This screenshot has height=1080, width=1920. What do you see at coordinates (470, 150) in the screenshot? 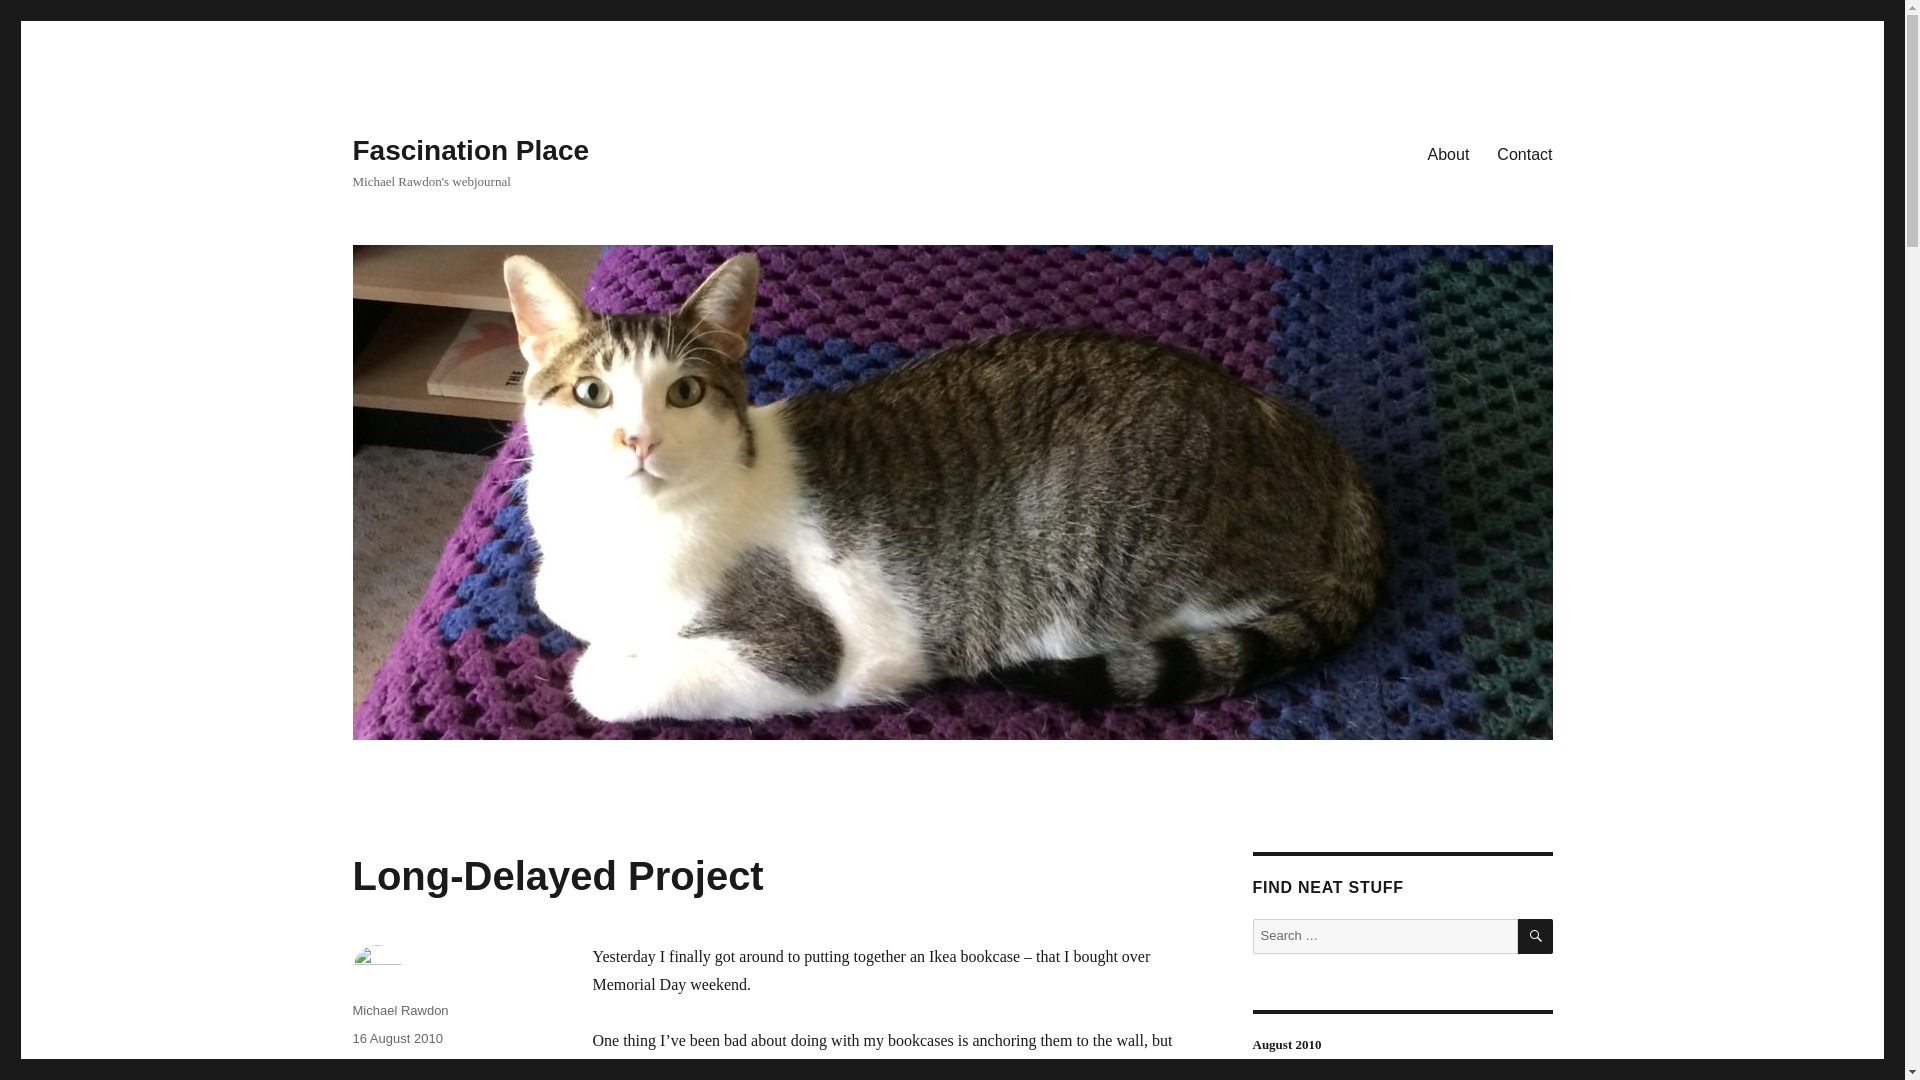
I see `Fascination Place` at bounding box center [470, 150].